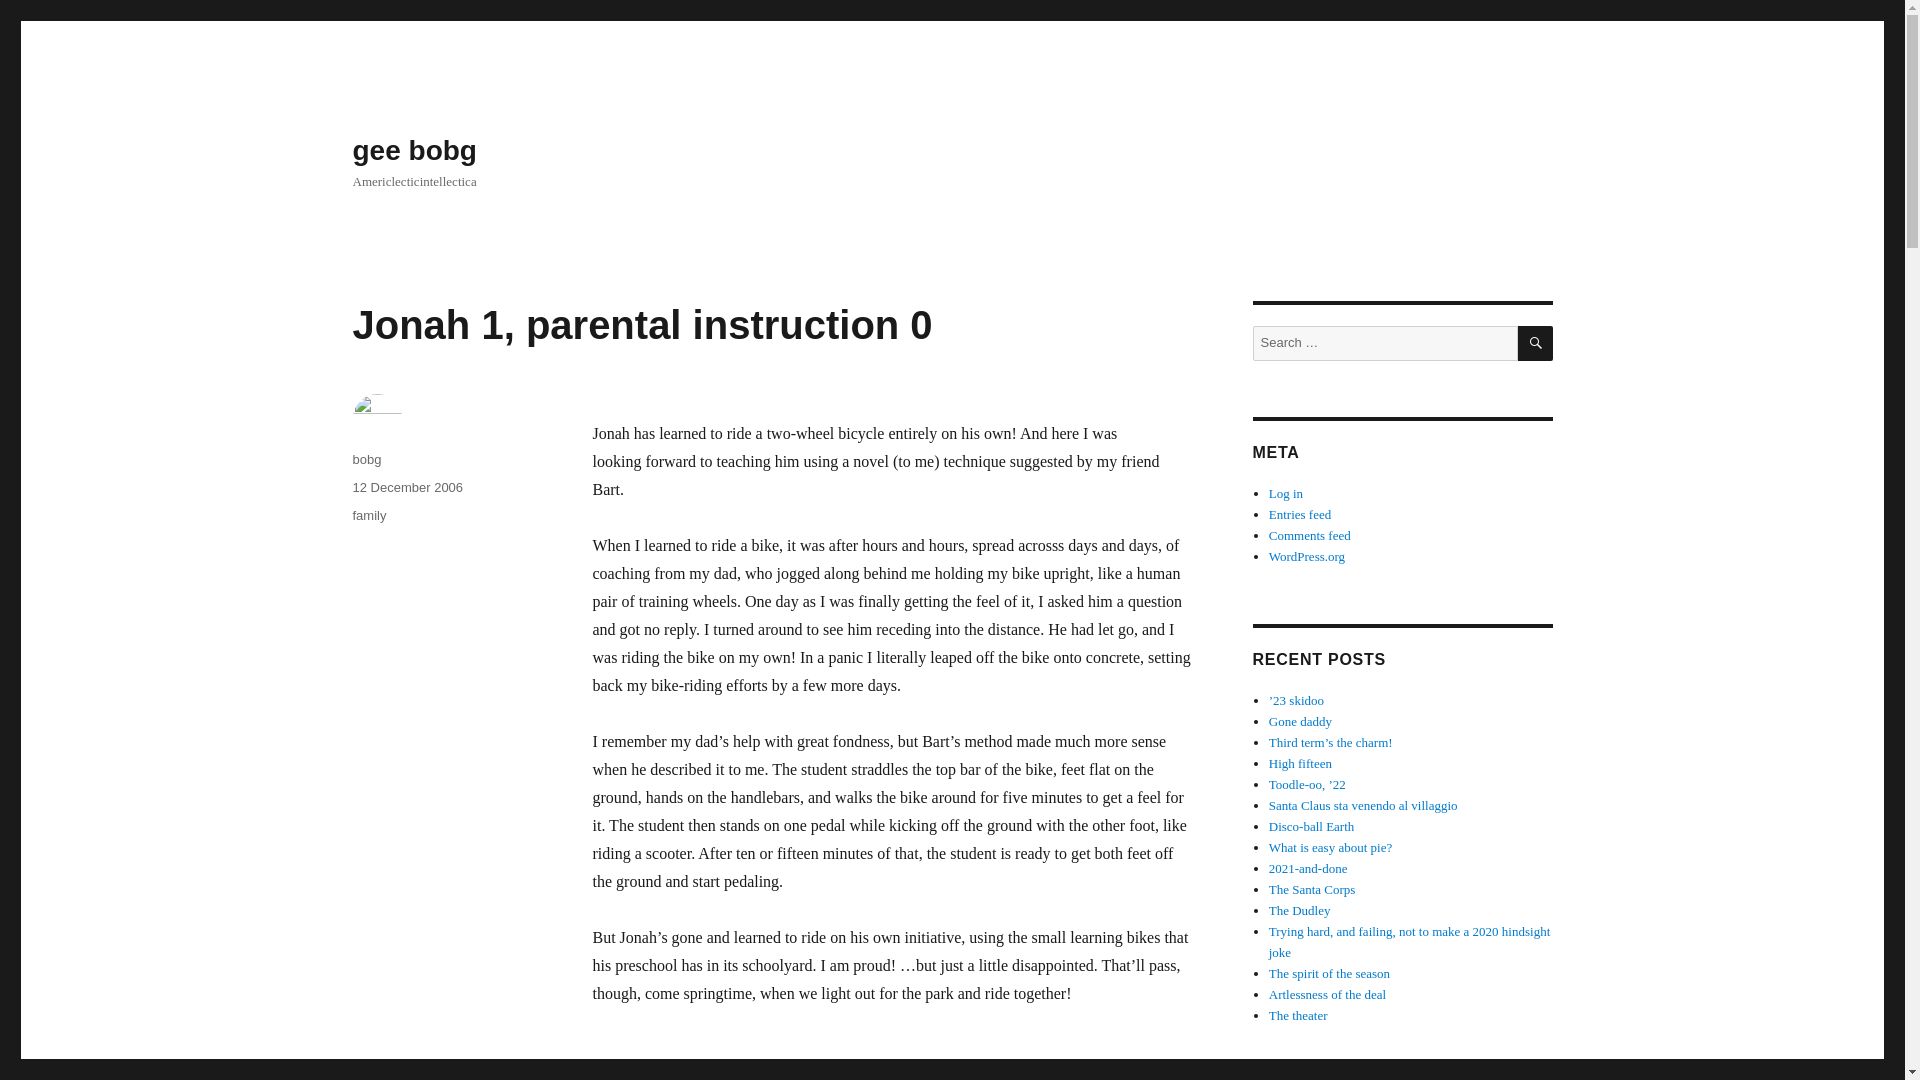 Image resolution: width=1920 pixels, height=1080 pixels. I want to click on The Dudley, so click(1300, 910).